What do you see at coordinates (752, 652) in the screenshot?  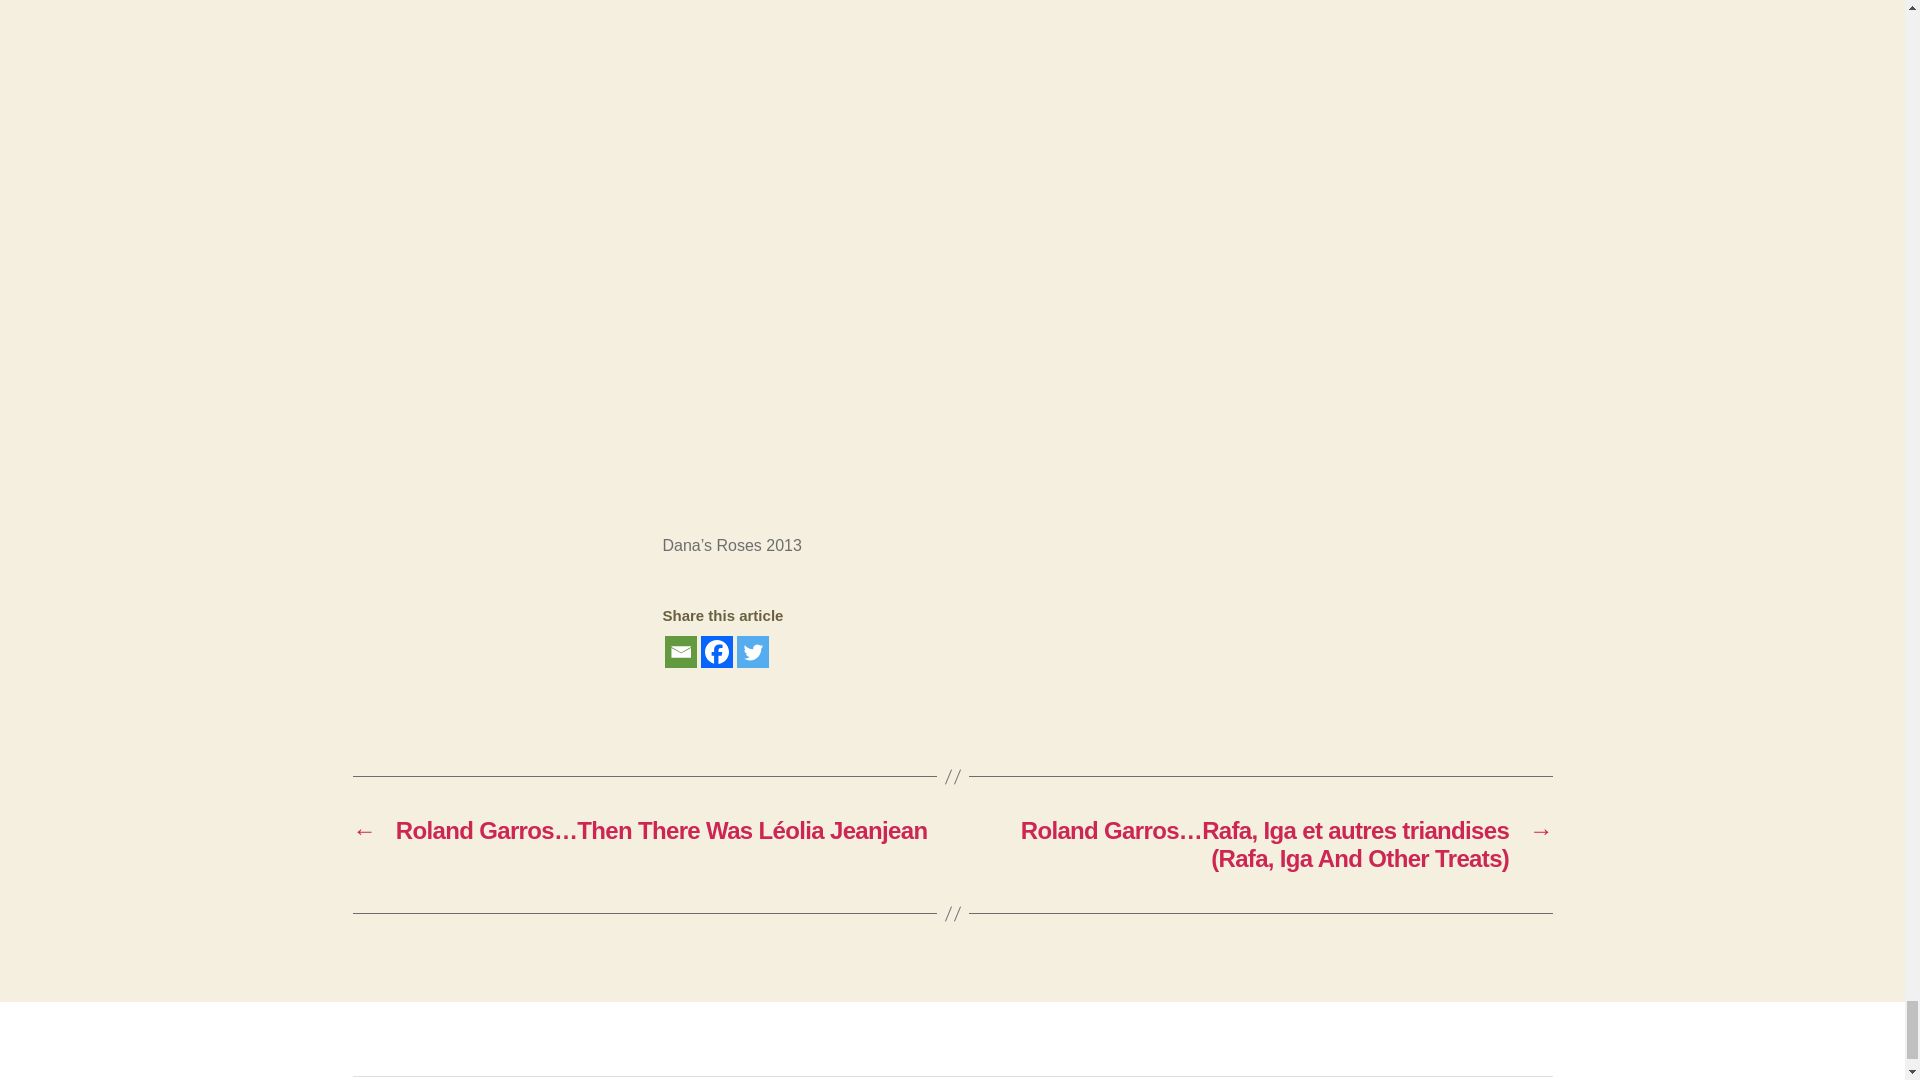 I see `Twitter` at bounding box center [752, 652].